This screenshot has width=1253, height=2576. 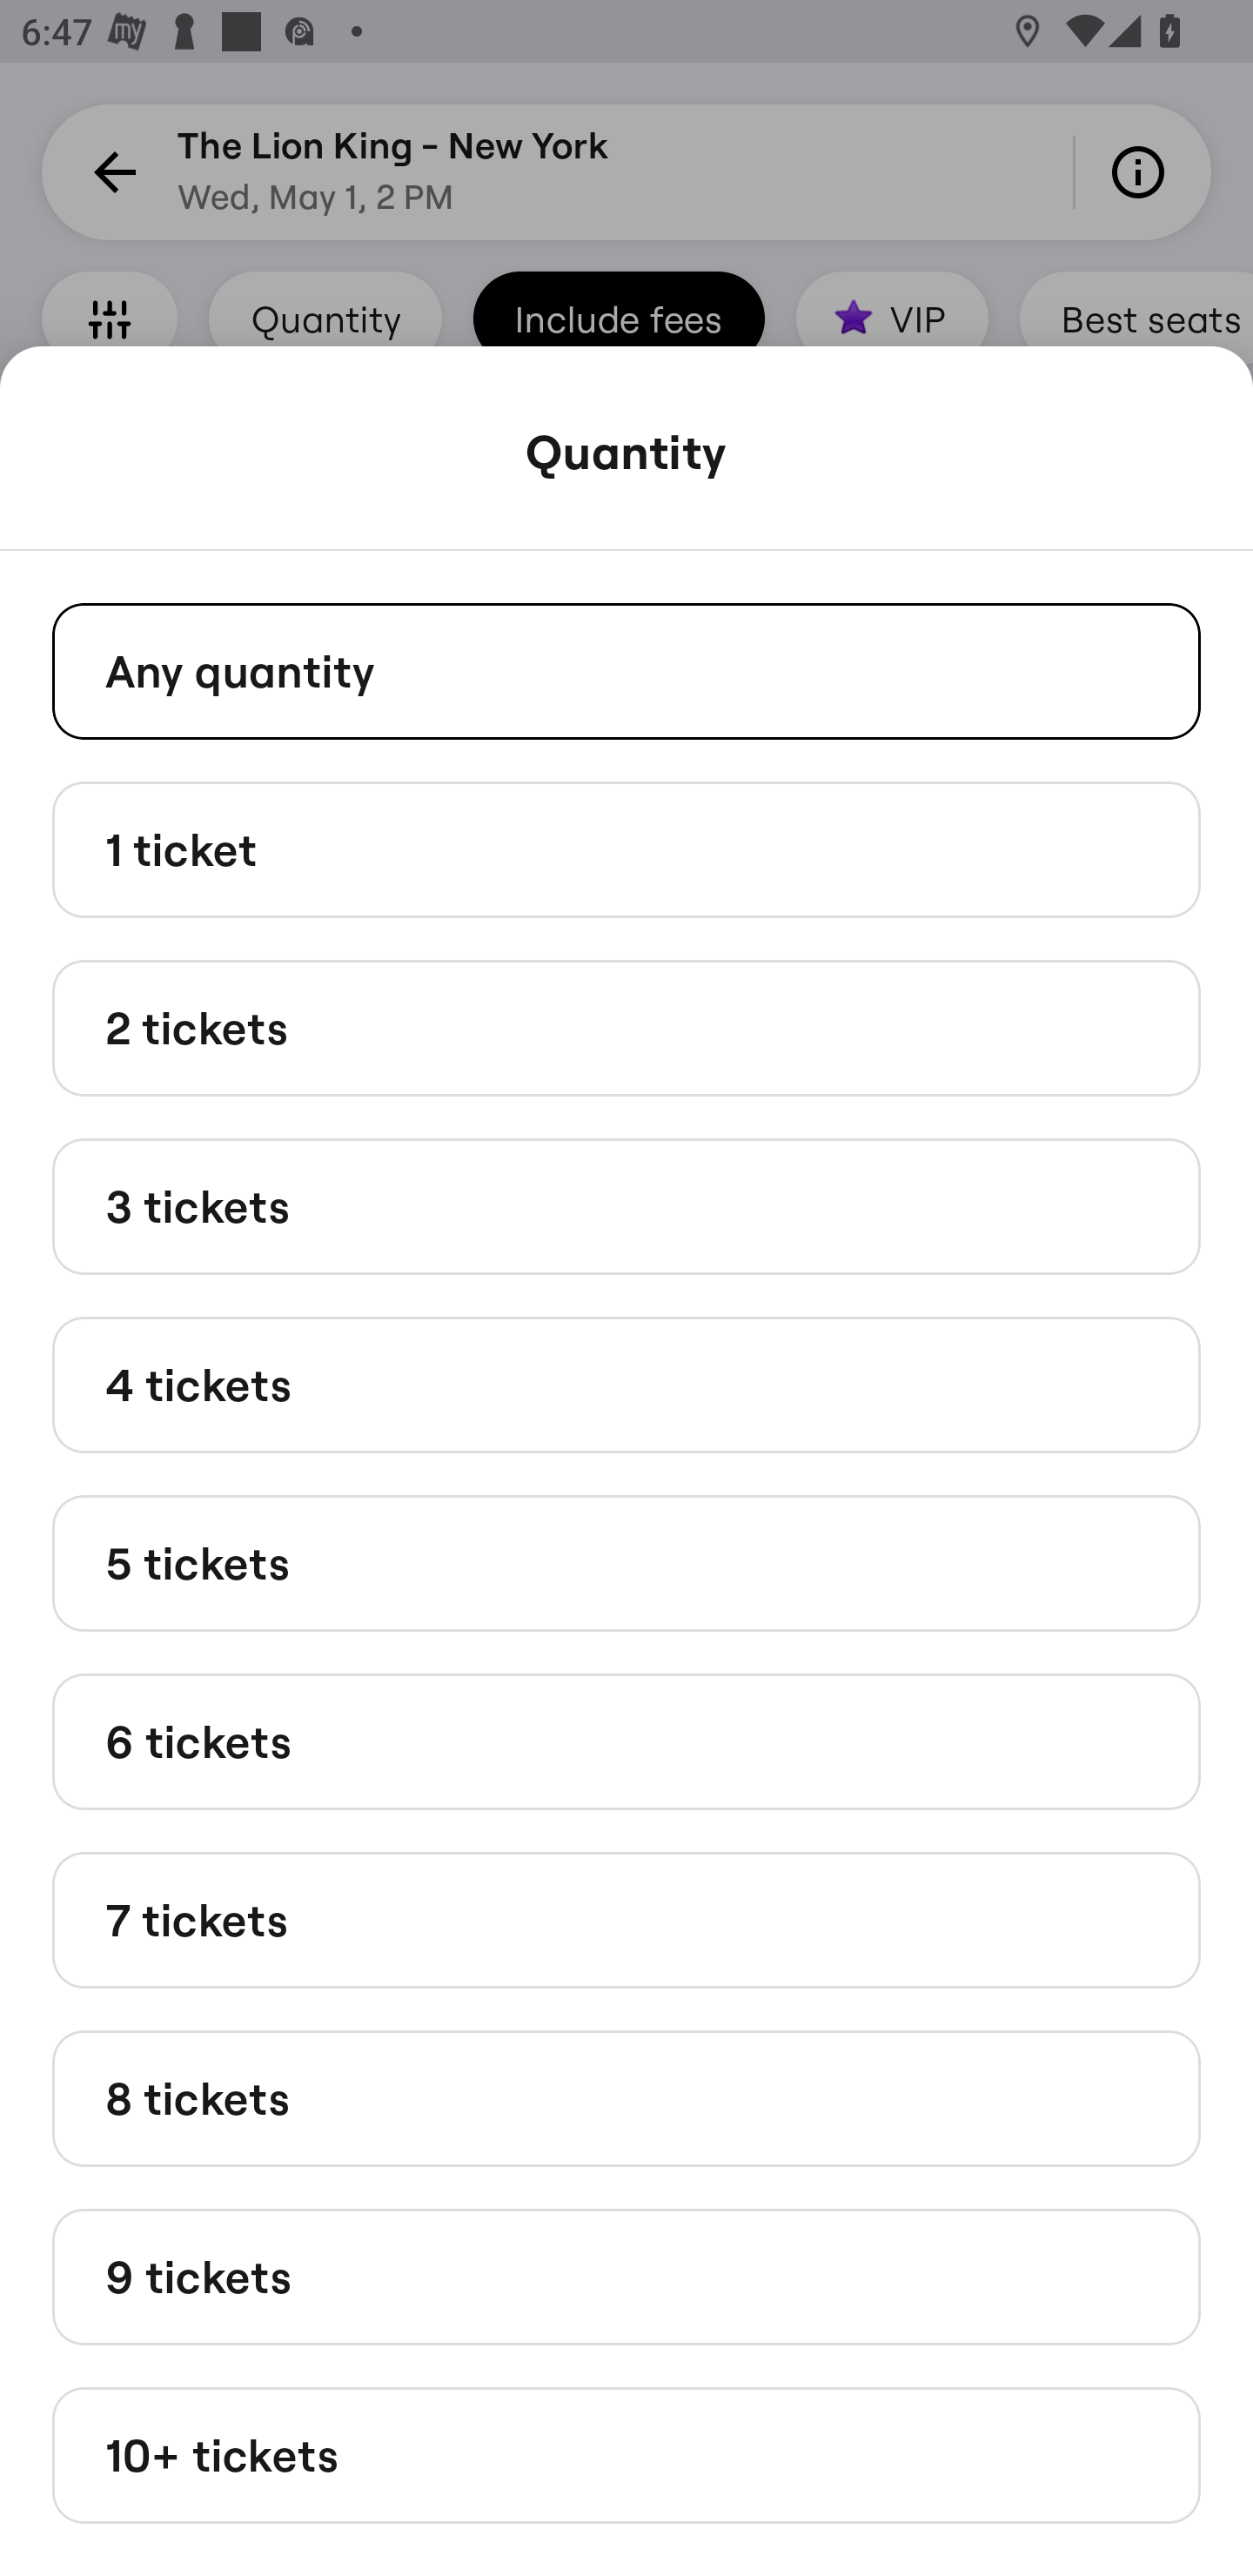 What do you see at coordinates (626, 1206) in the screenshot?
I see `3 tickets` at bounding box center [626, 1206].